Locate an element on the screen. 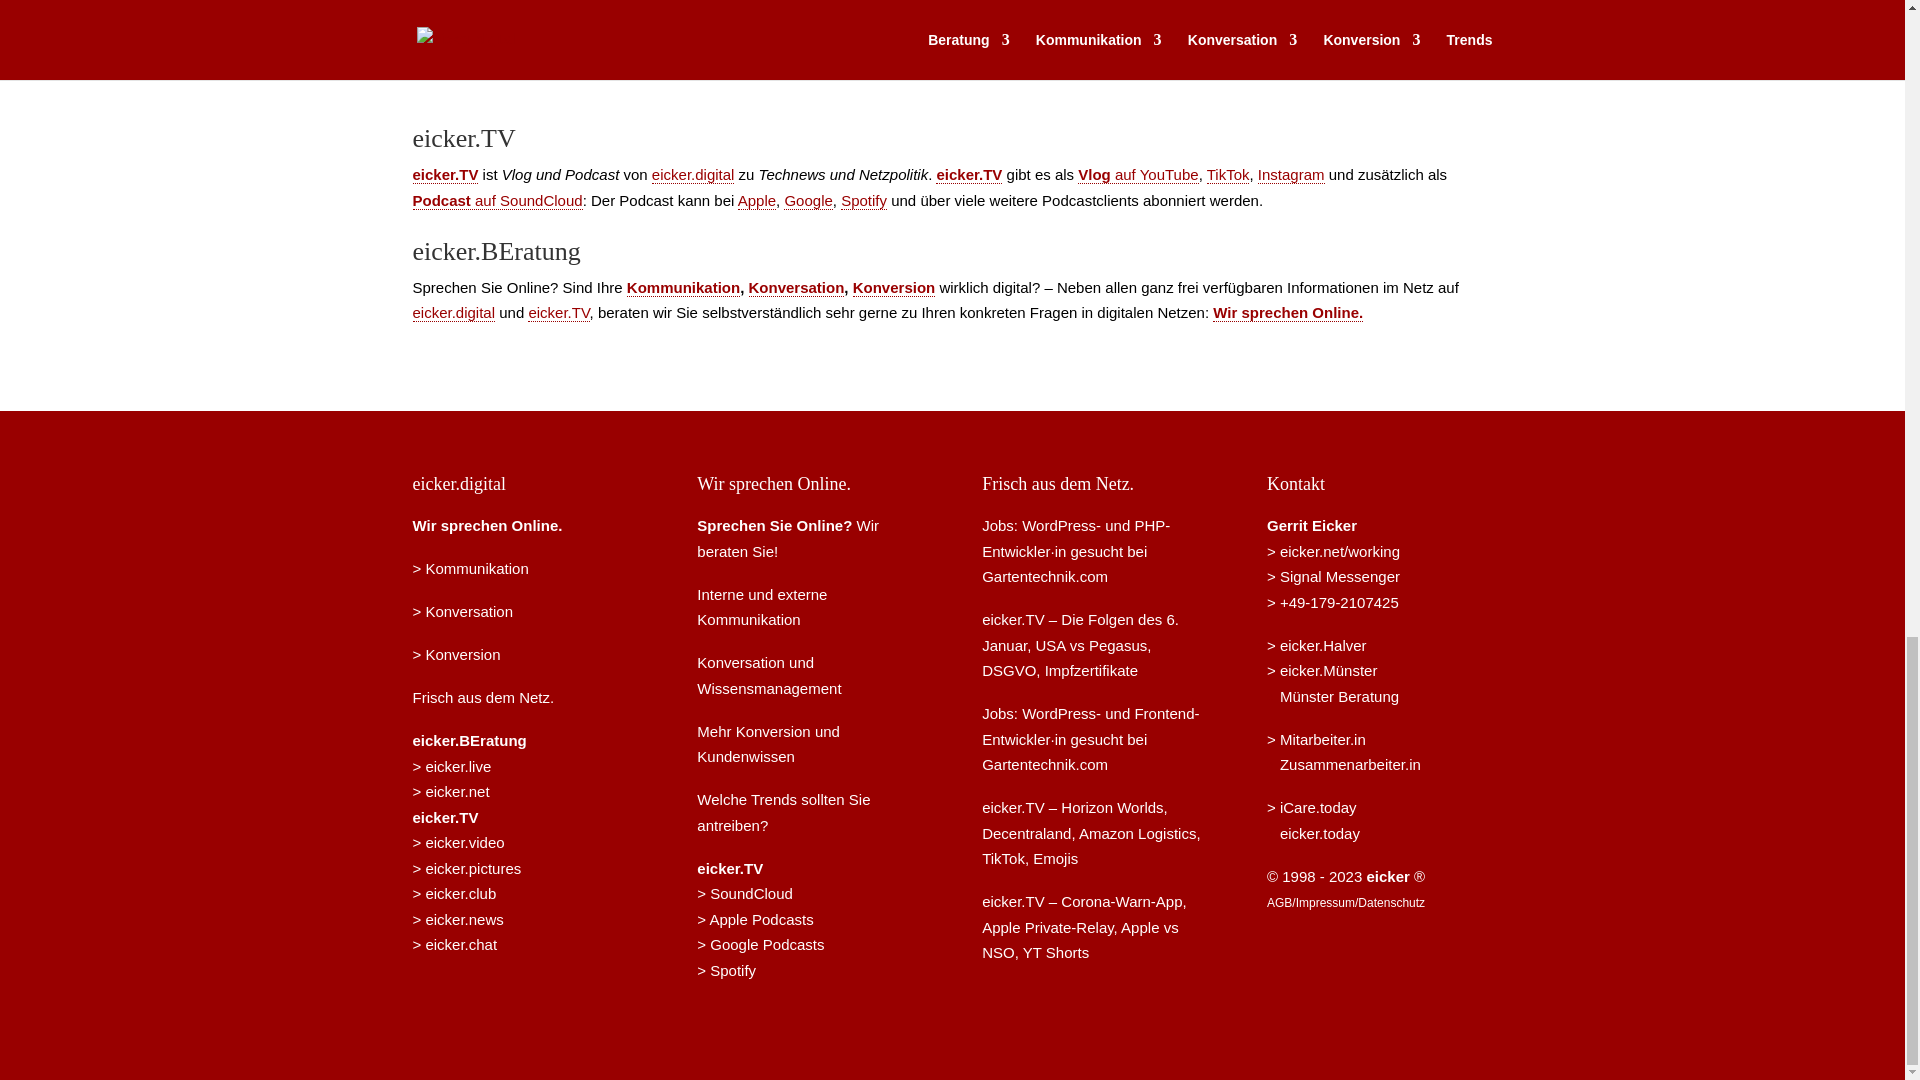 The width and height of the screenshot is (1920, 1080). Konversationsberatung is located at coordinates (462, 610).